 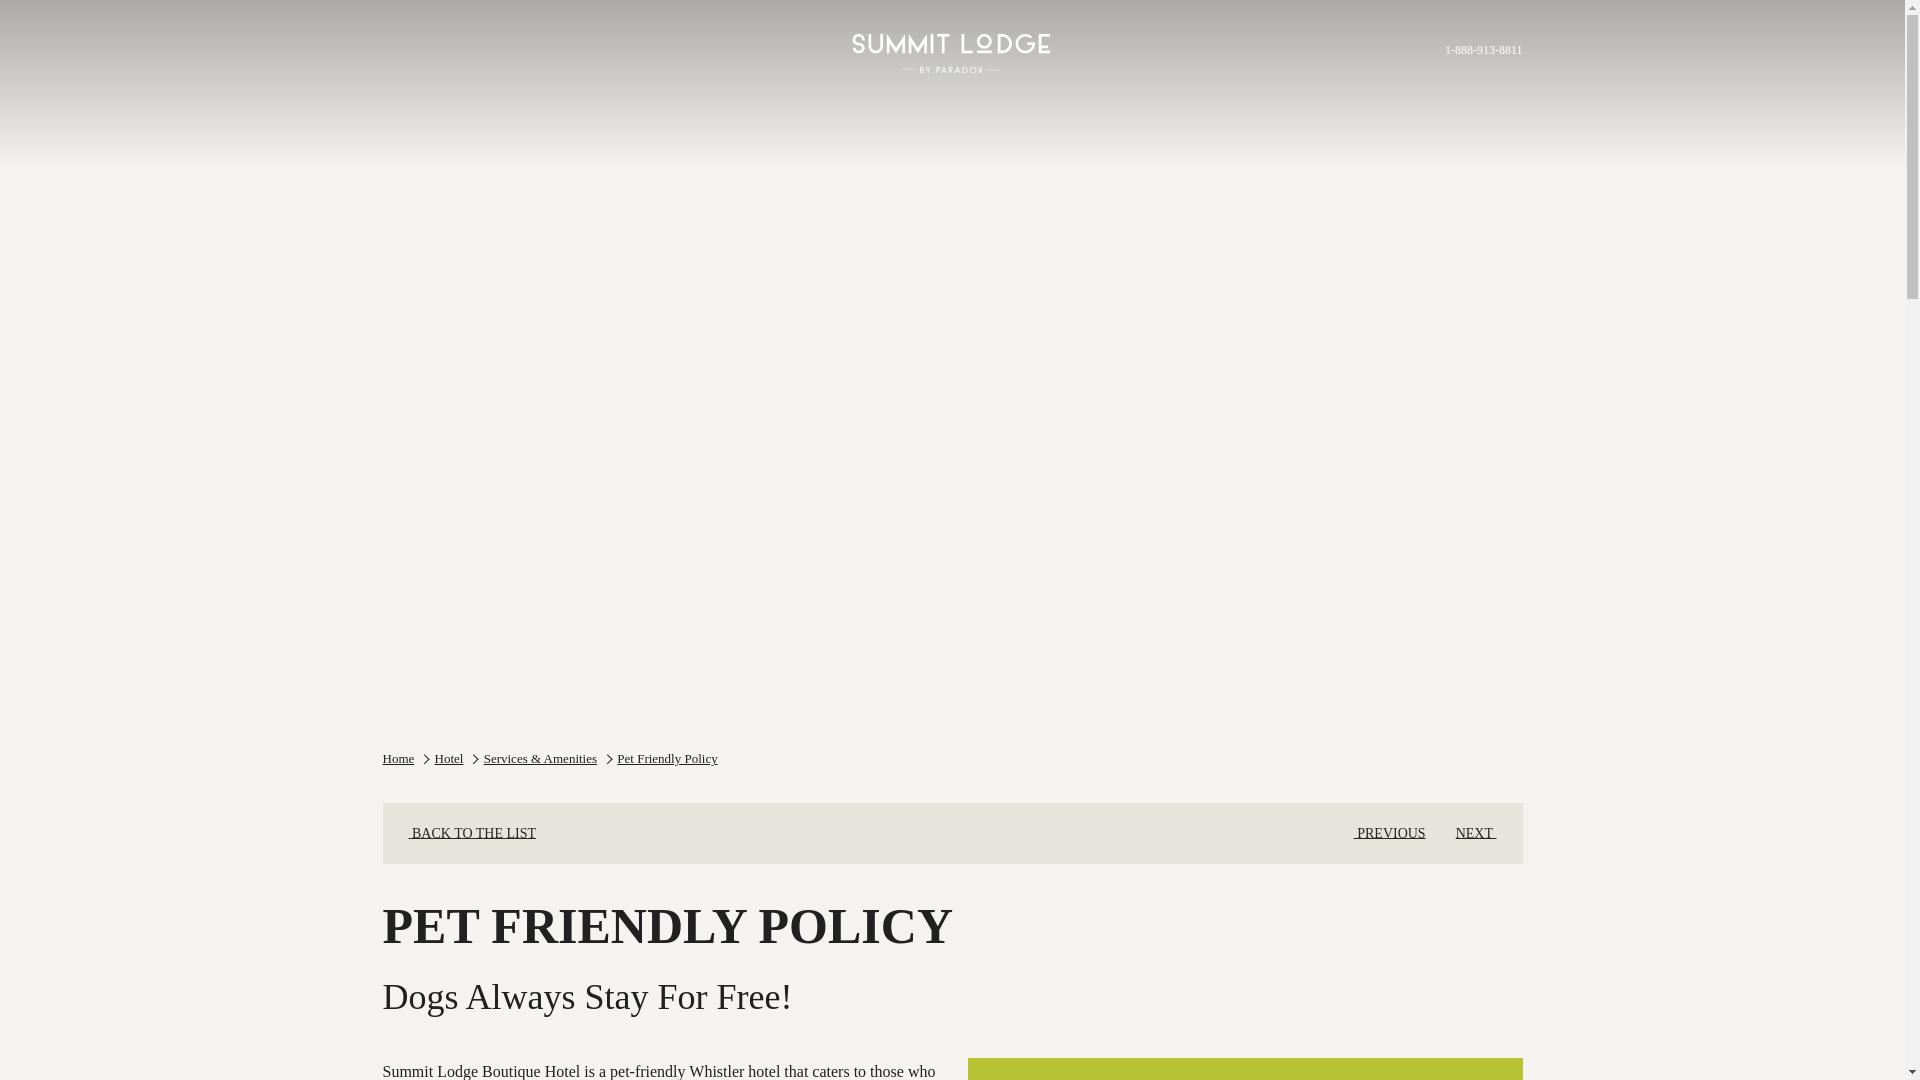 What do you see at coordinates (1476, 50) in the screenshot?
I see `1-888-913-8811` at bounding box center [1476, 50].